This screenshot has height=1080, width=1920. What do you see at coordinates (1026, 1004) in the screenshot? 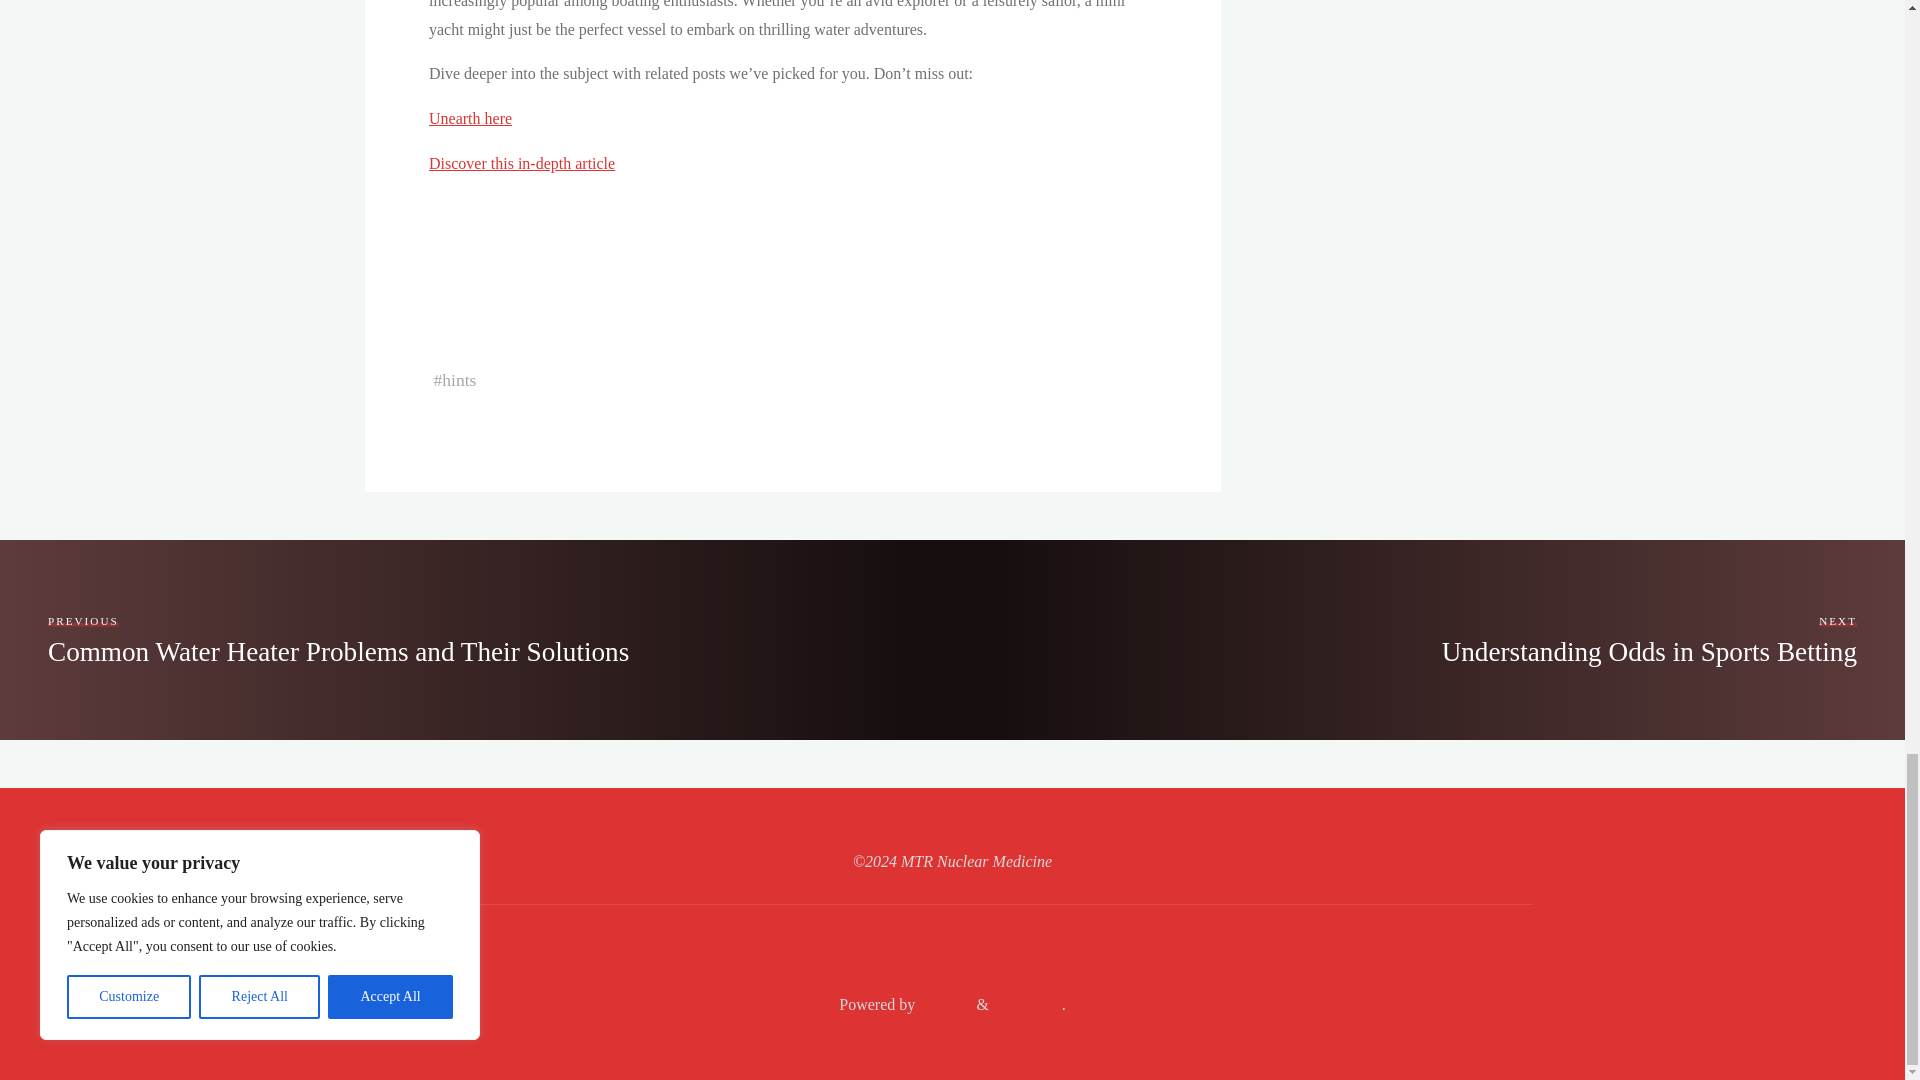
I see `Semantic Personal Publishing Platform` at bounding box center [1026, 1004].